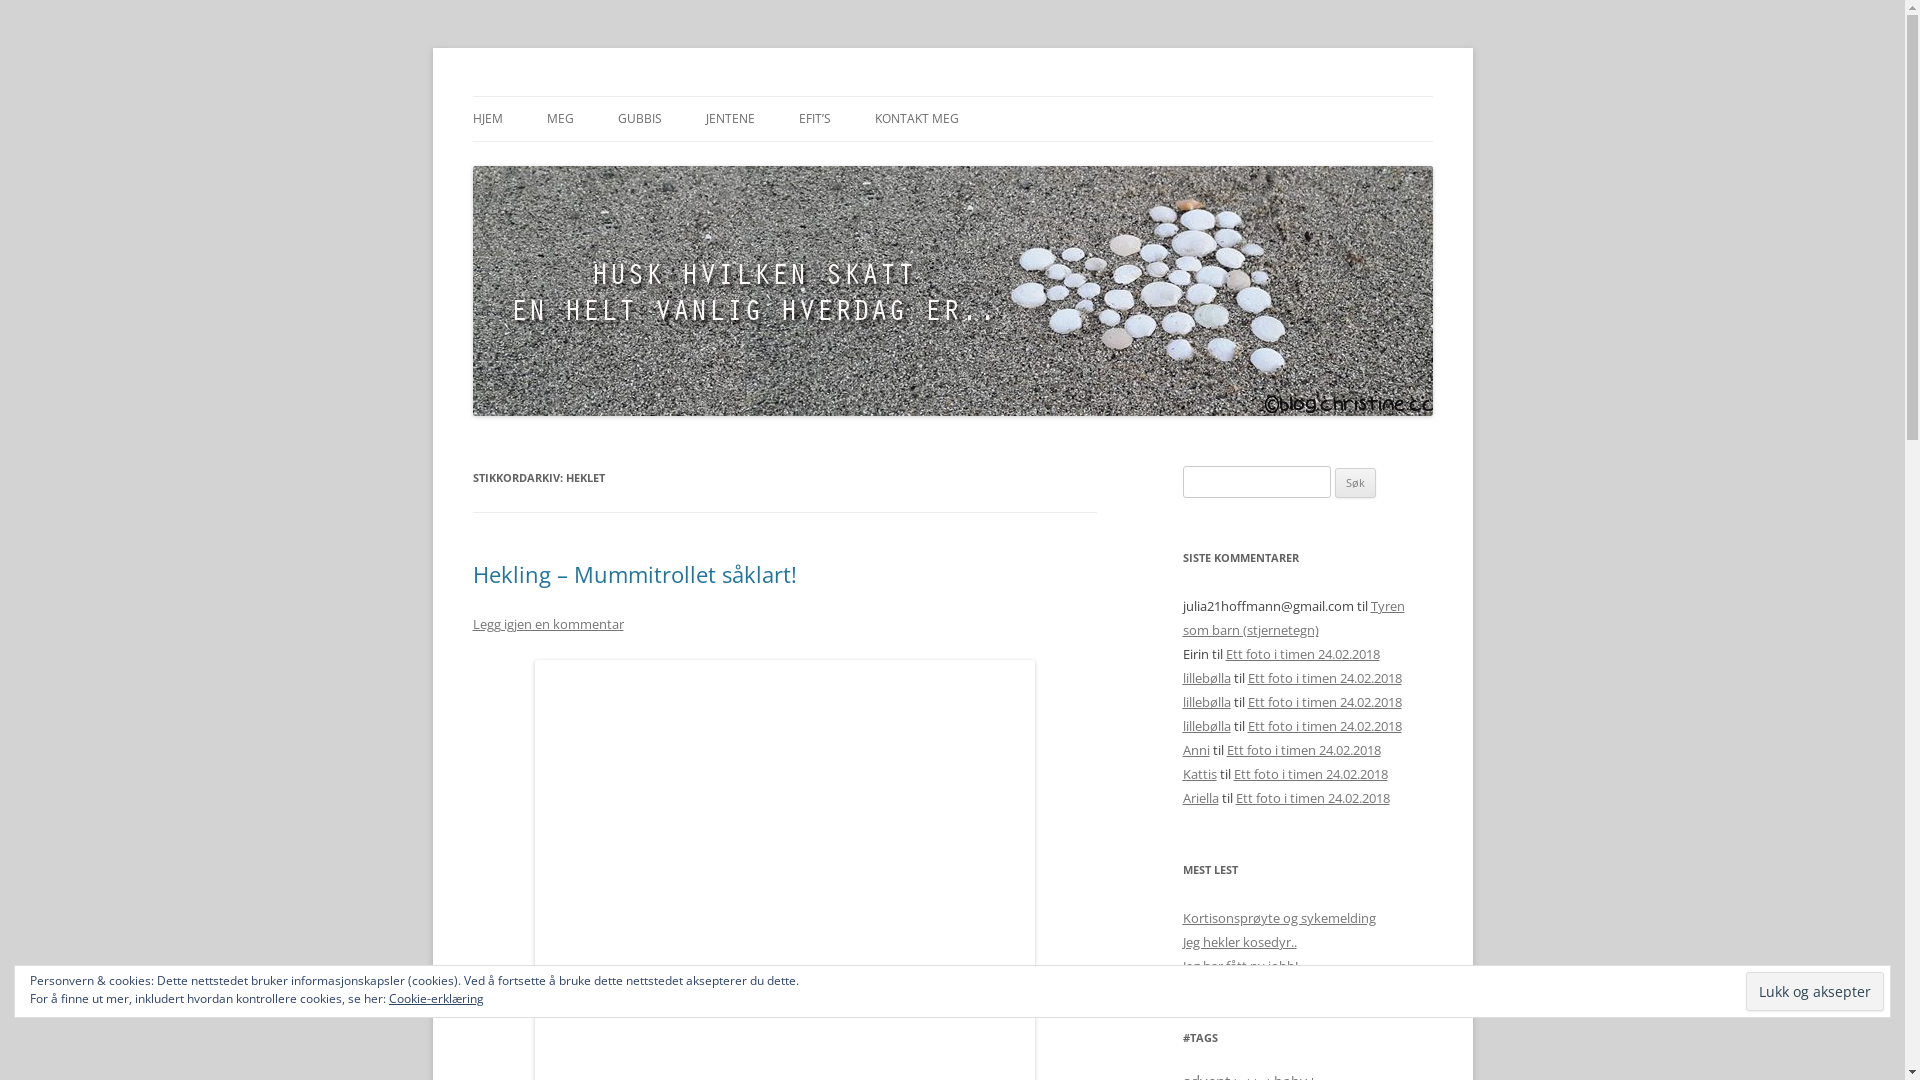  I want to click on Lukk og aksepter, so click(1815, 992).